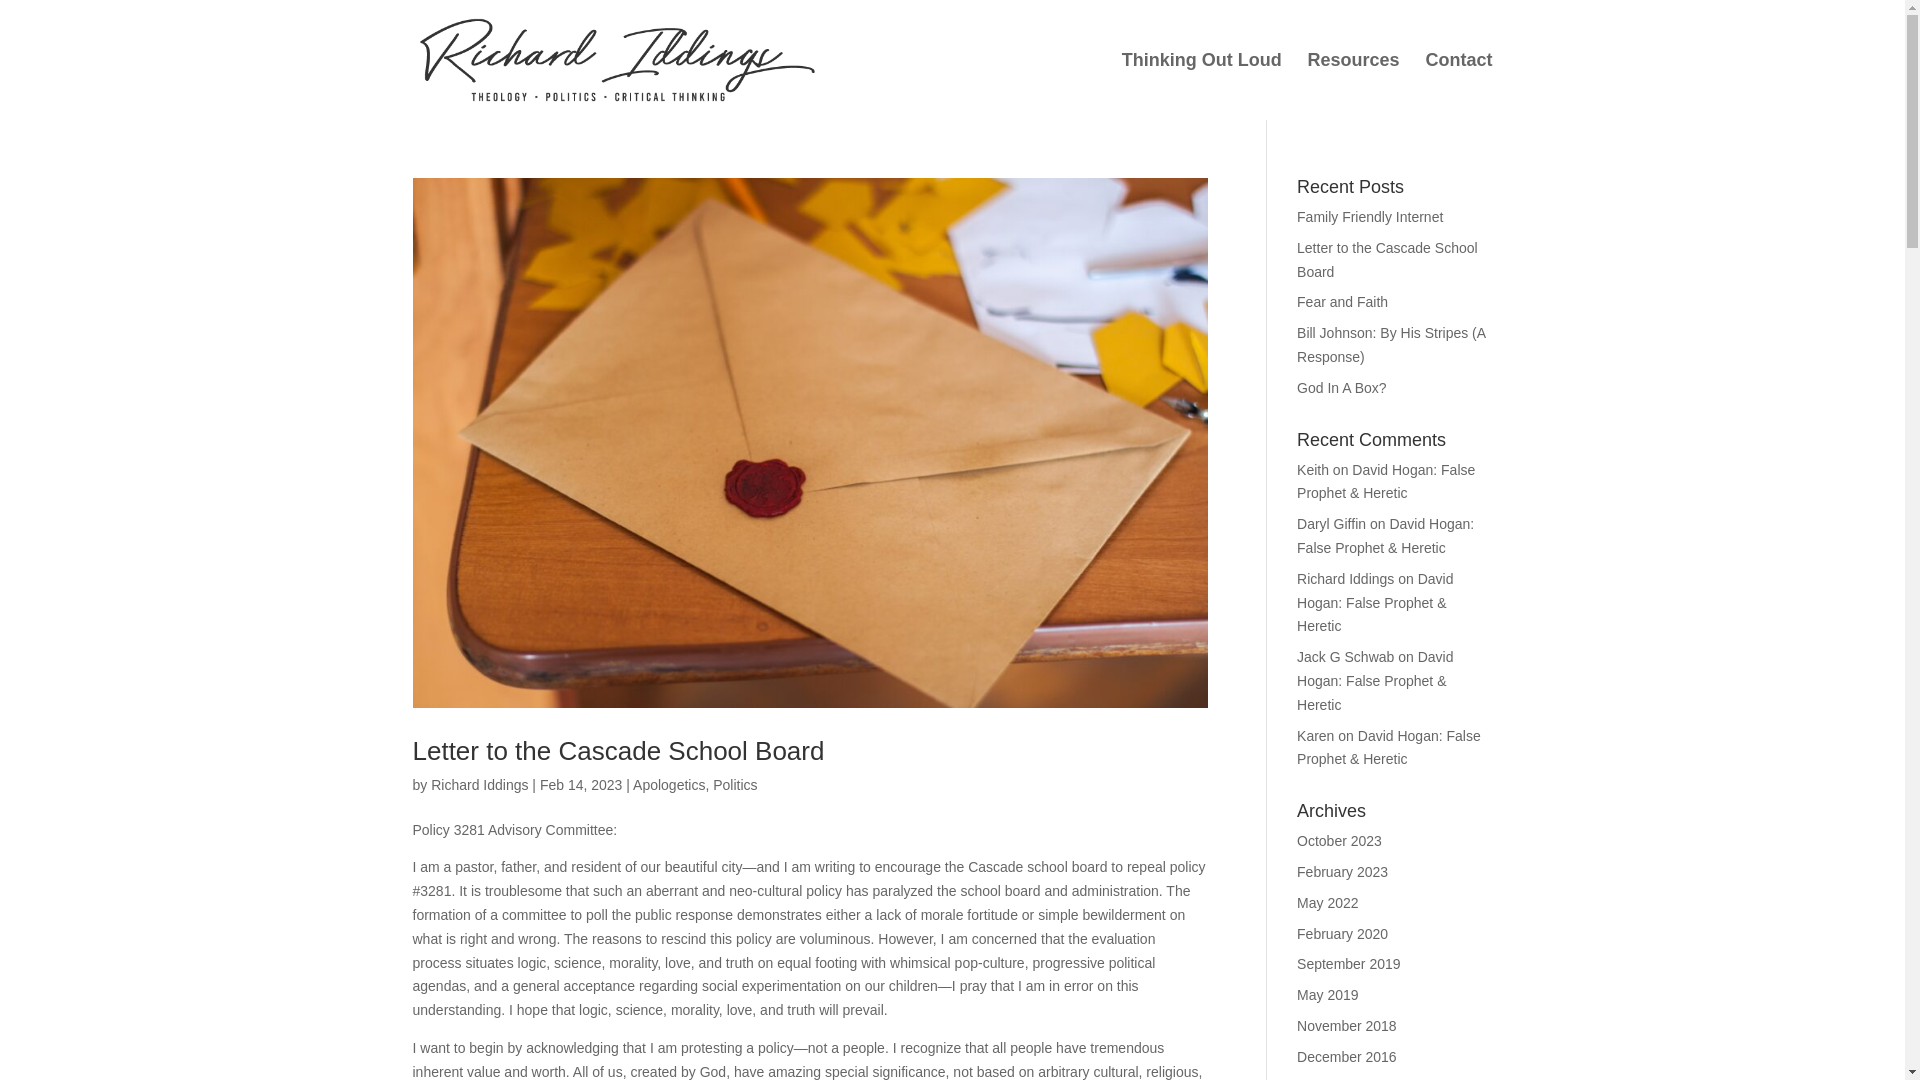  I want to click on October 2023, so click(1340, 840).